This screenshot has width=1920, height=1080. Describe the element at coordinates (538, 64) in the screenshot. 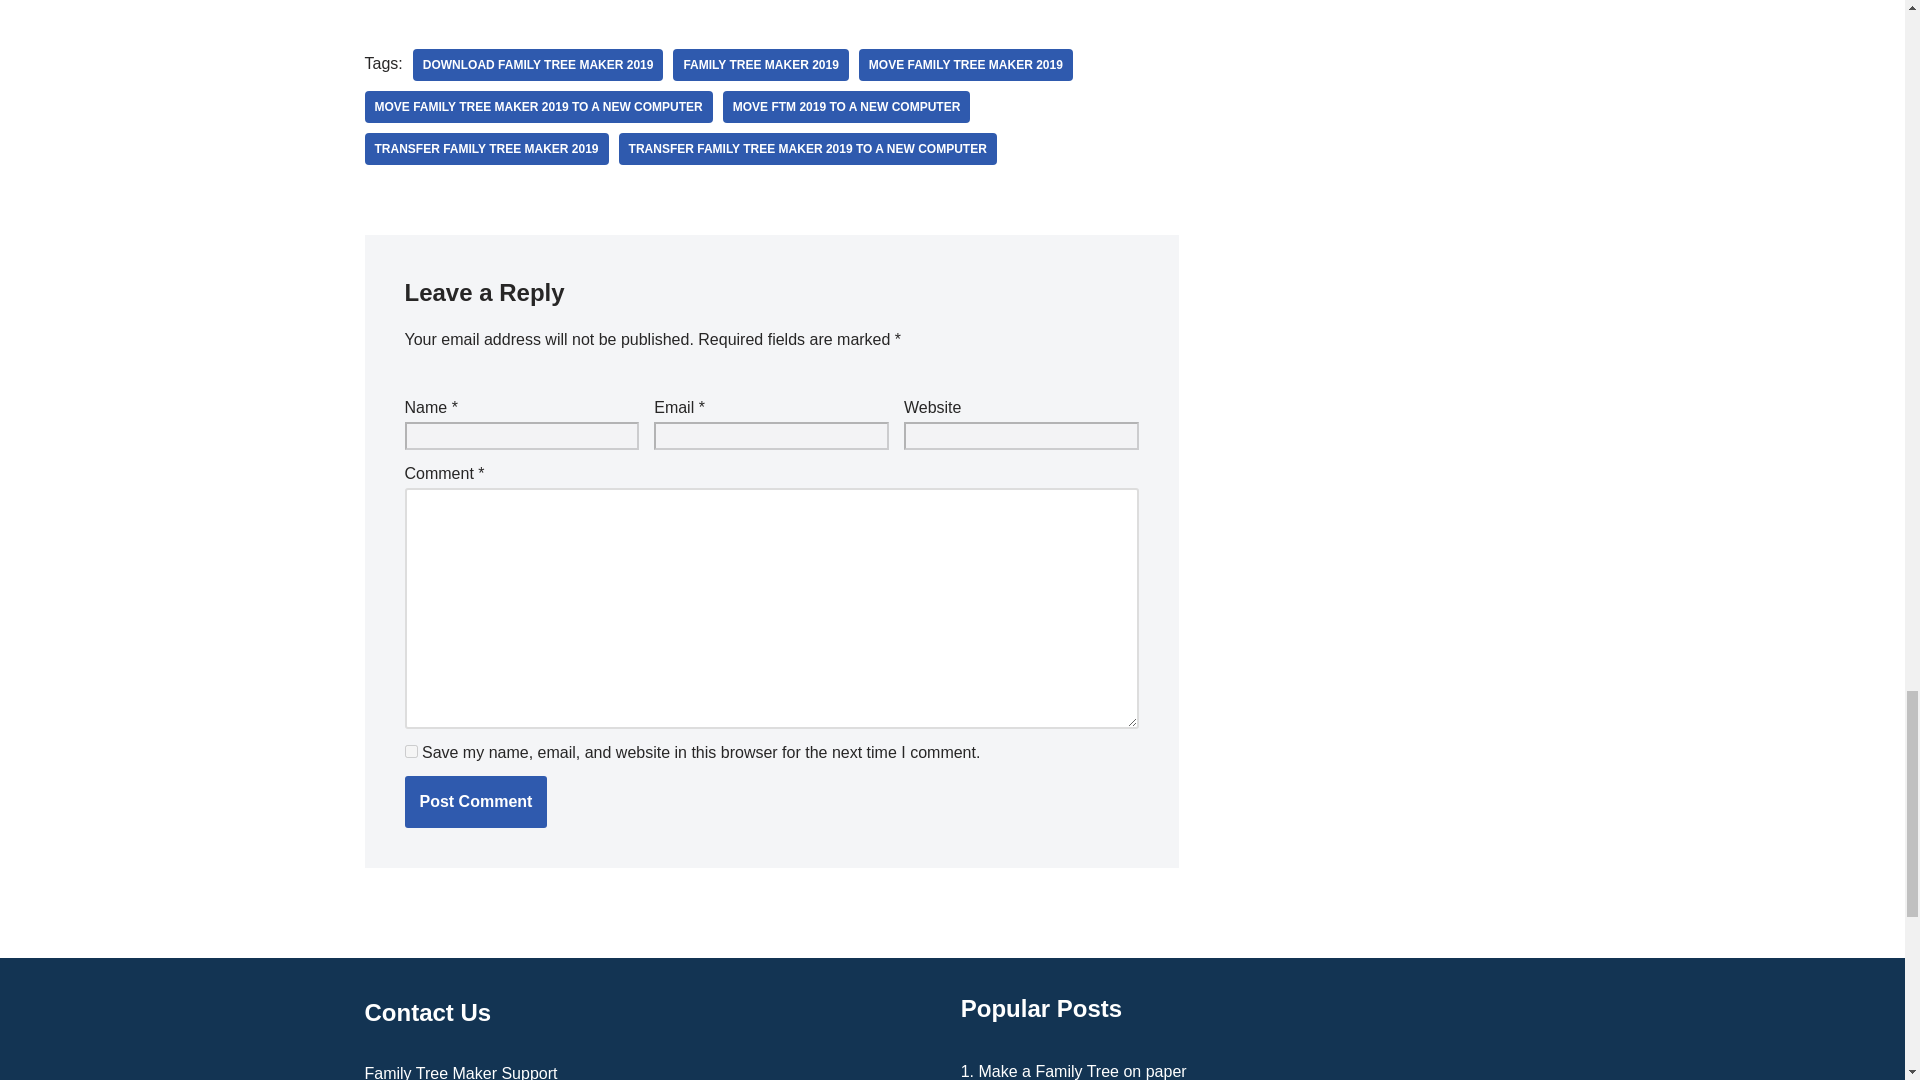

I see `DOWNLOAD FAMILY TREE MAKER 2019` at that location.